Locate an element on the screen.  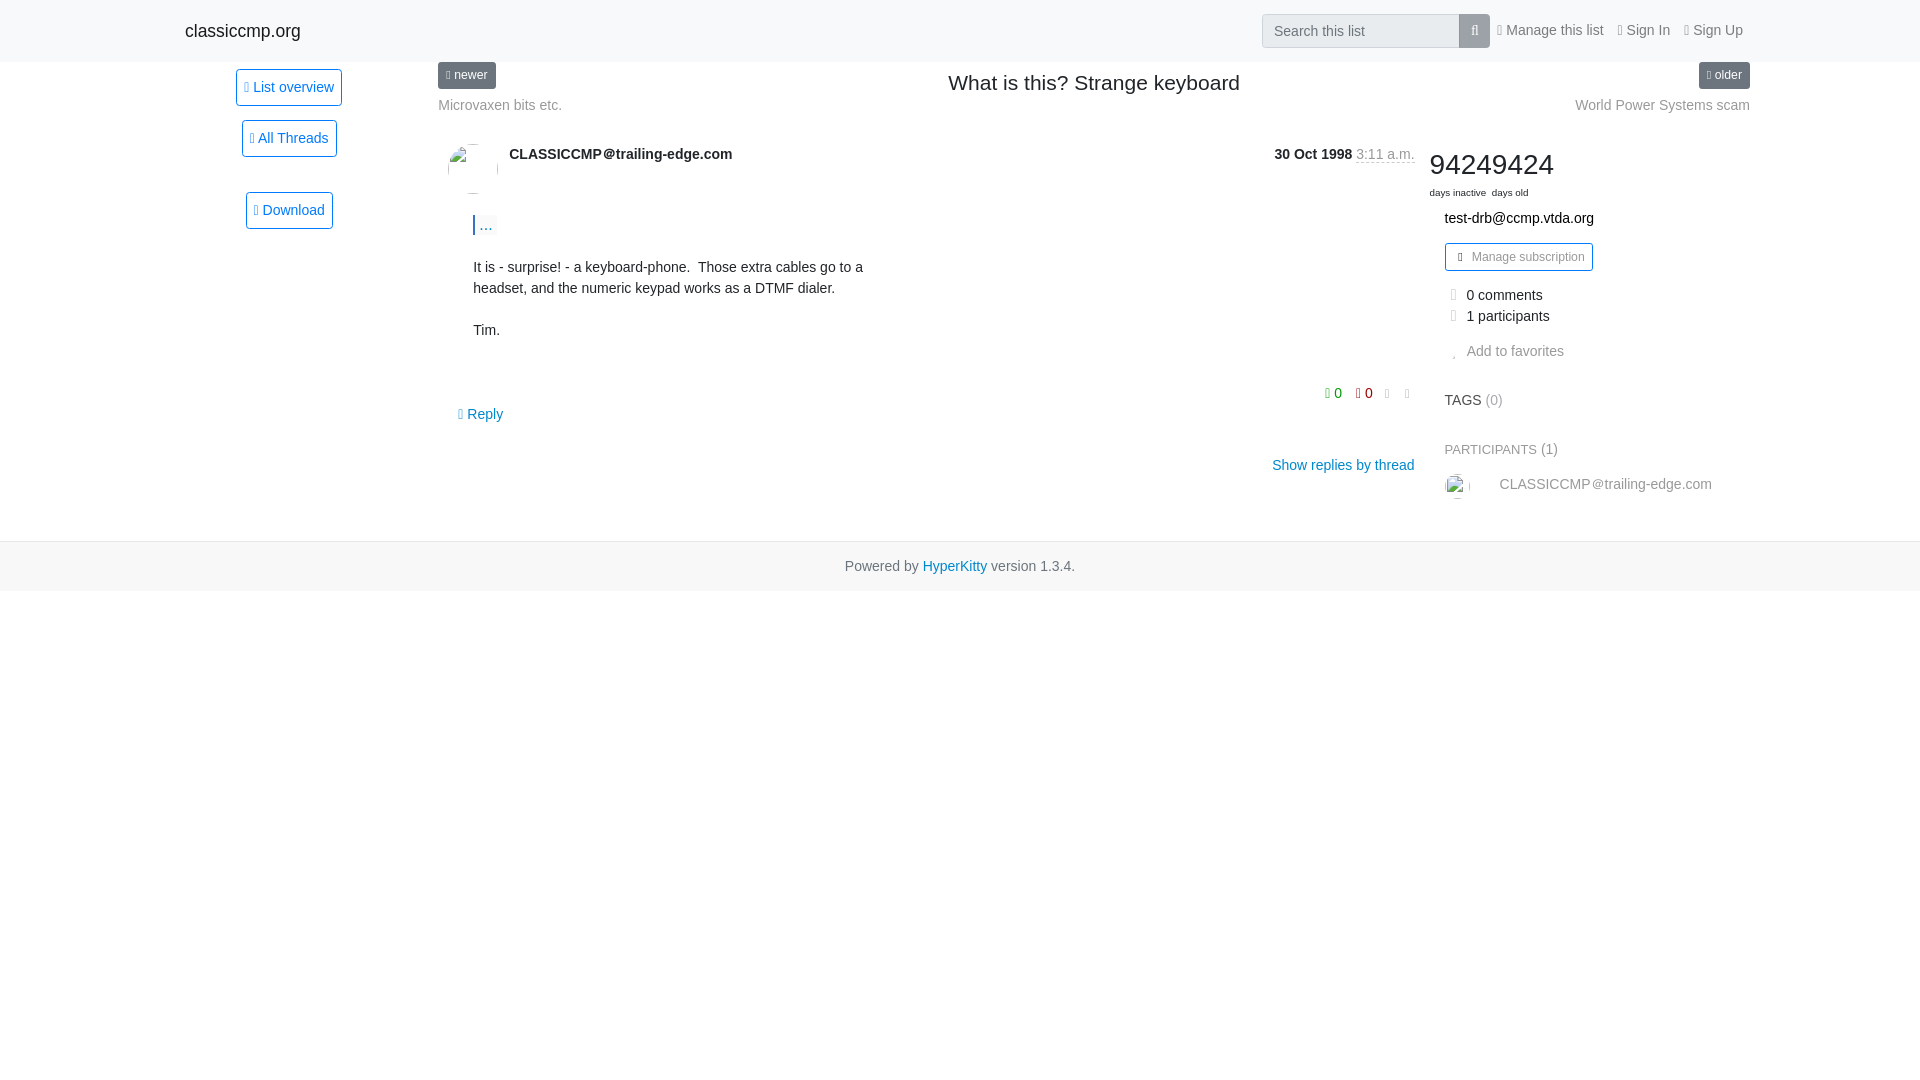
classiccmp.org is located at coordinates (242, 30).